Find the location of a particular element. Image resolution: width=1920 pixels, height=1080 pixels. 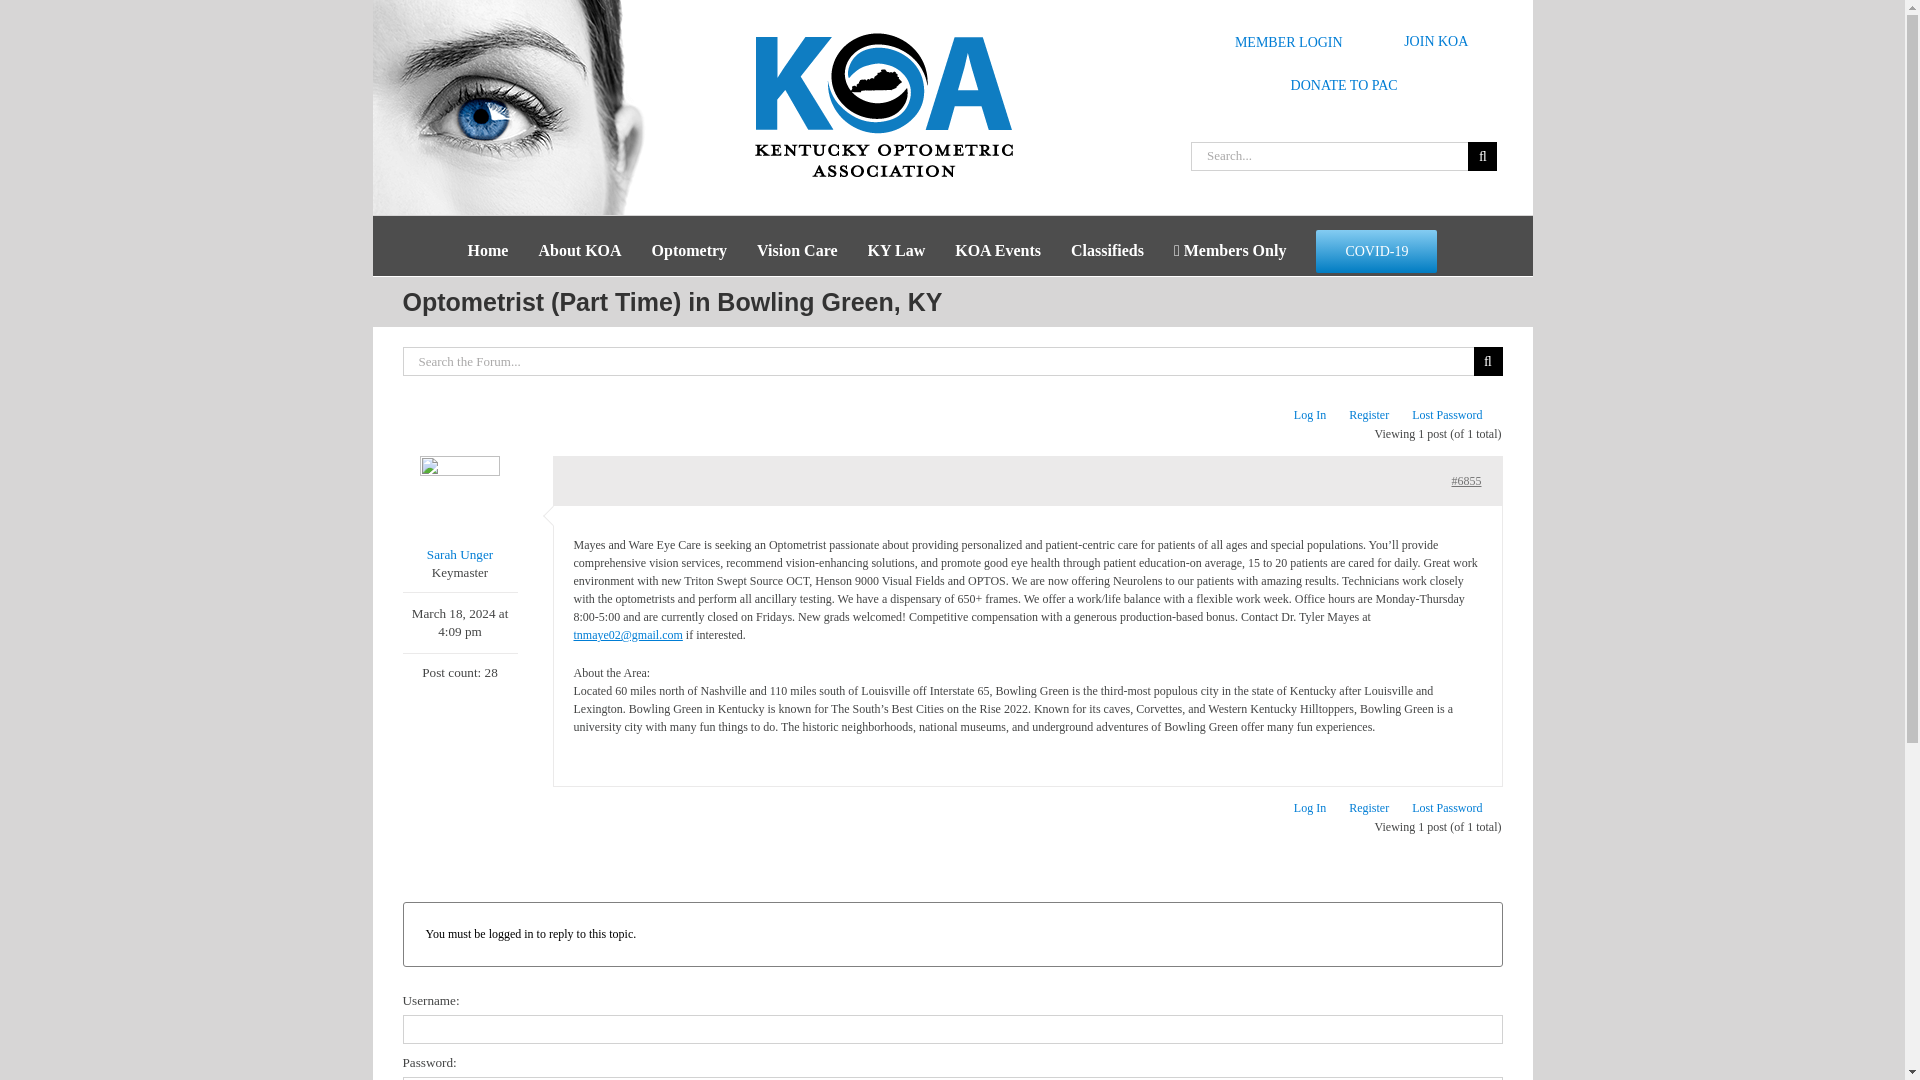

JOIN KOA is located at coordinates (1436, 41).